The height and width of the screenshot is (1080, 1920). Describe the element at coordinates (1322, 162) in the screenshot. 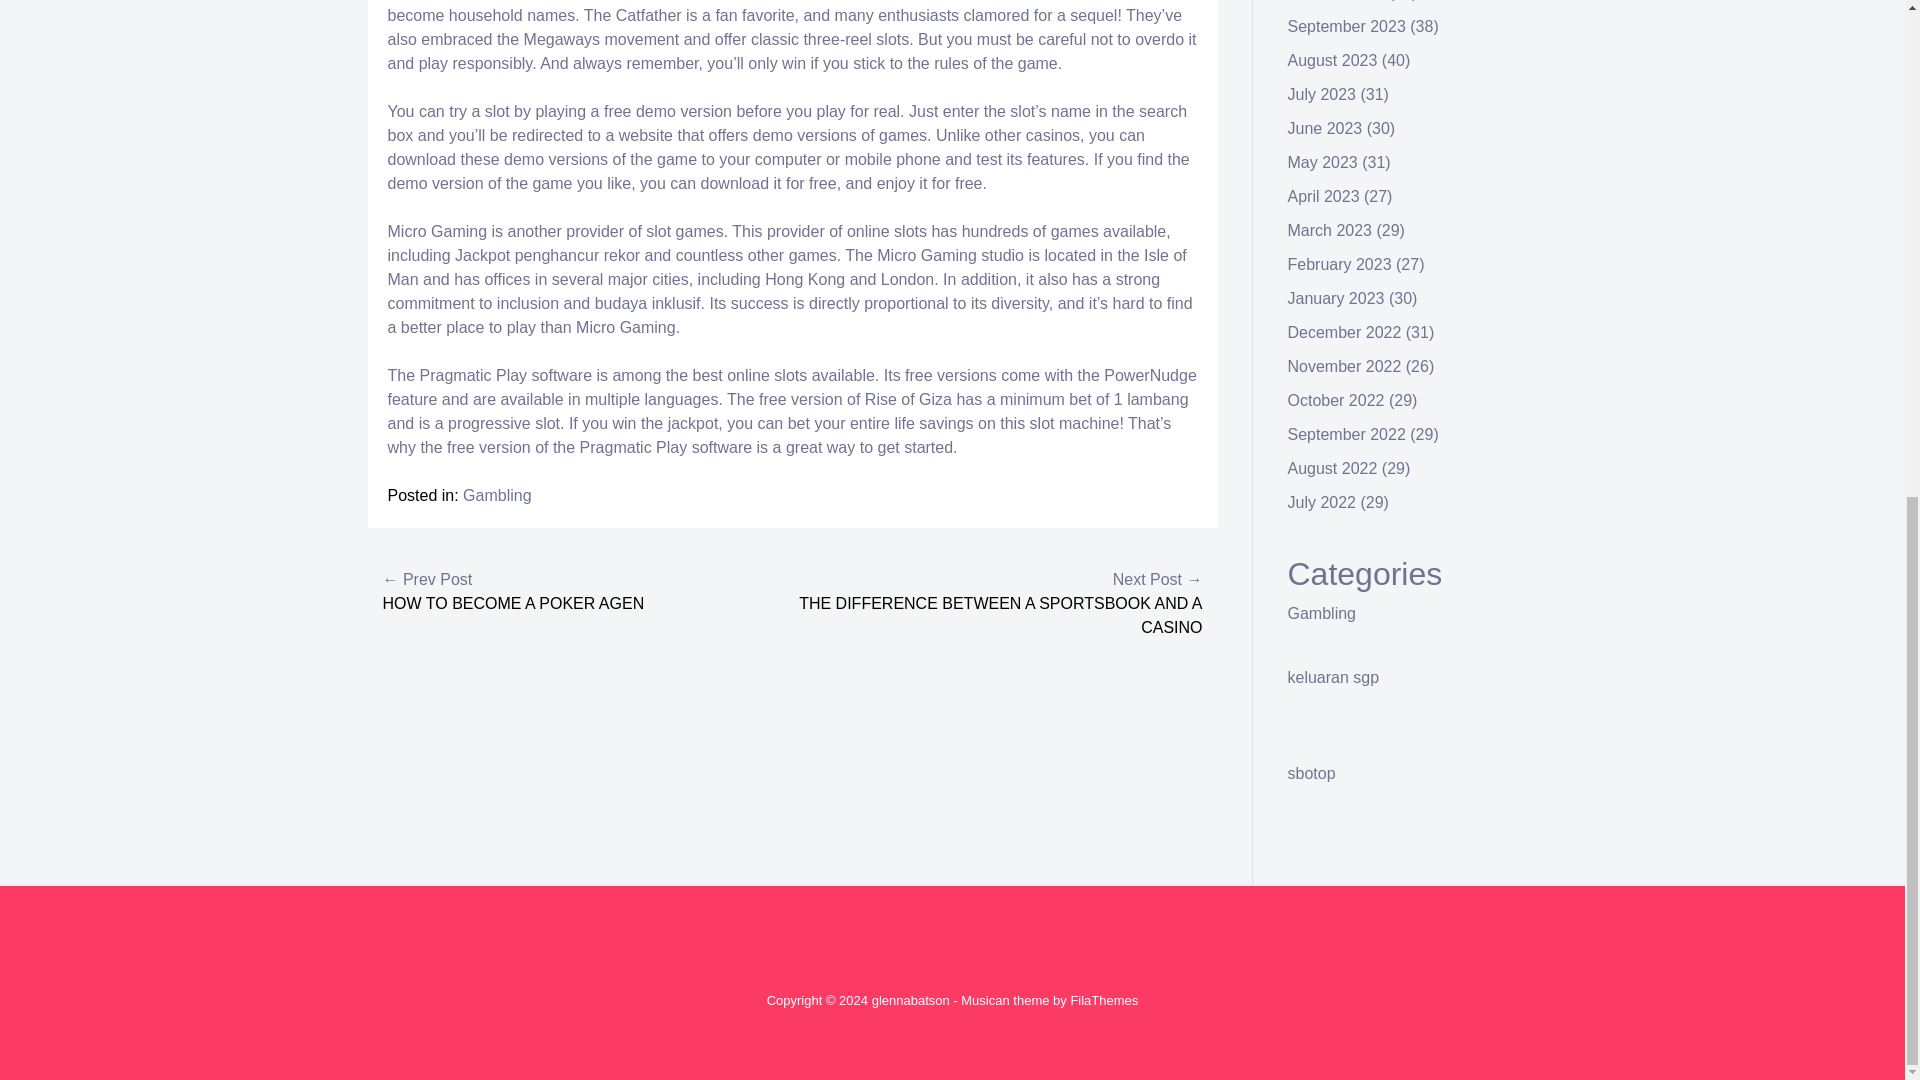

I see `May 2023` at that location.